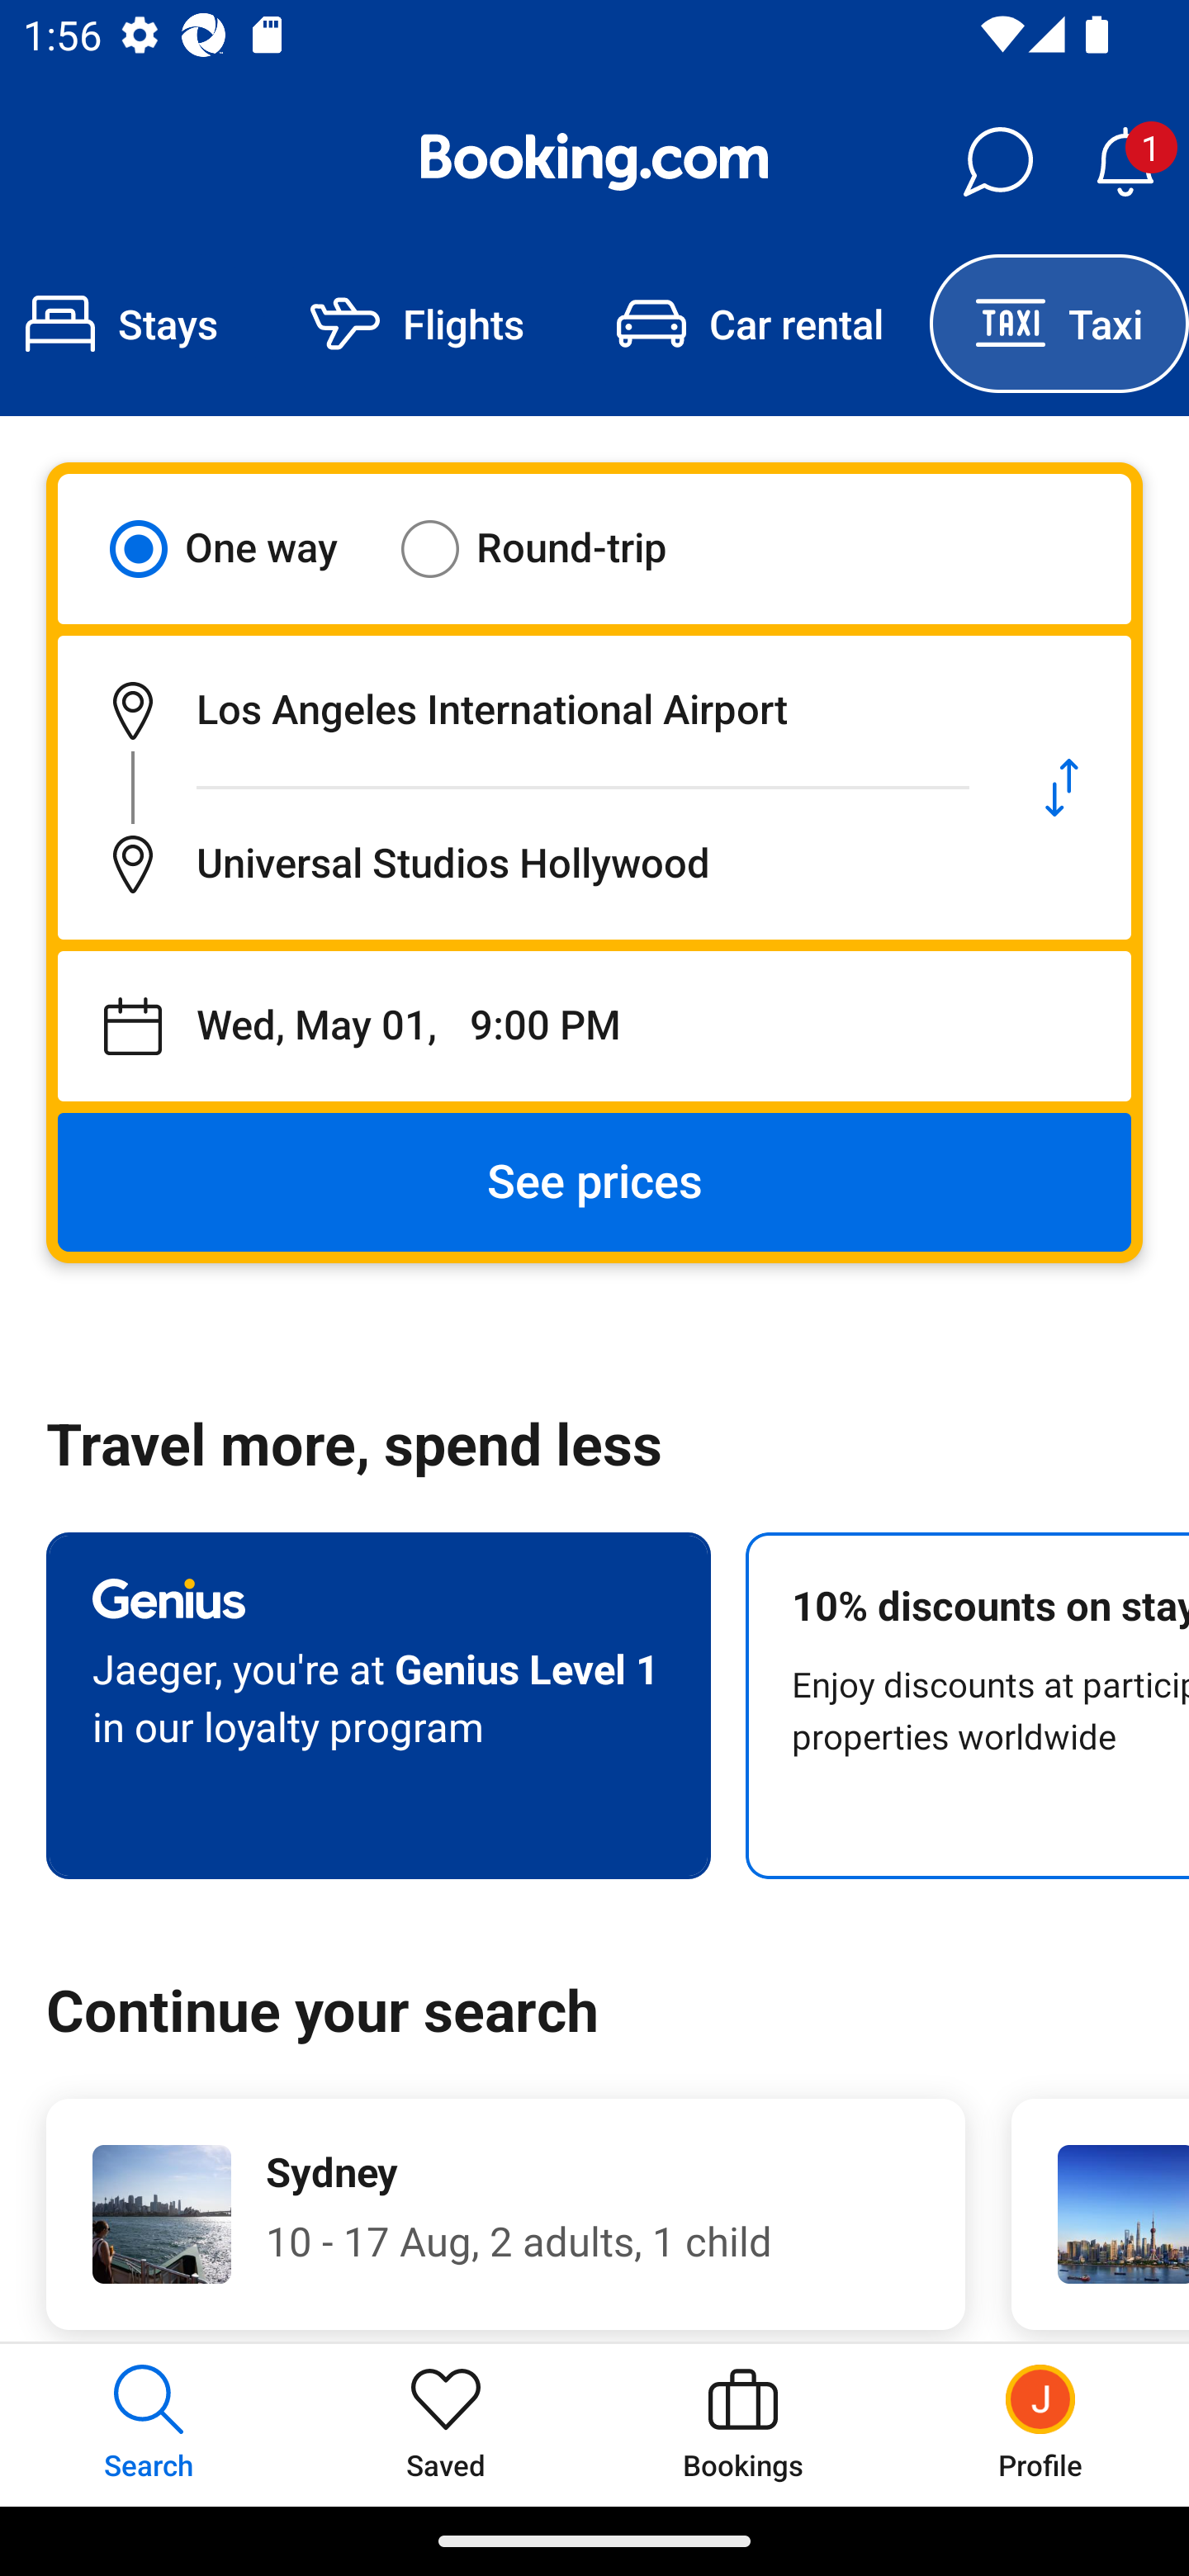  What do you see at coordinates (594, 1182) in the screenshot?
I see `See prices` at bounding box center [594, 1182].